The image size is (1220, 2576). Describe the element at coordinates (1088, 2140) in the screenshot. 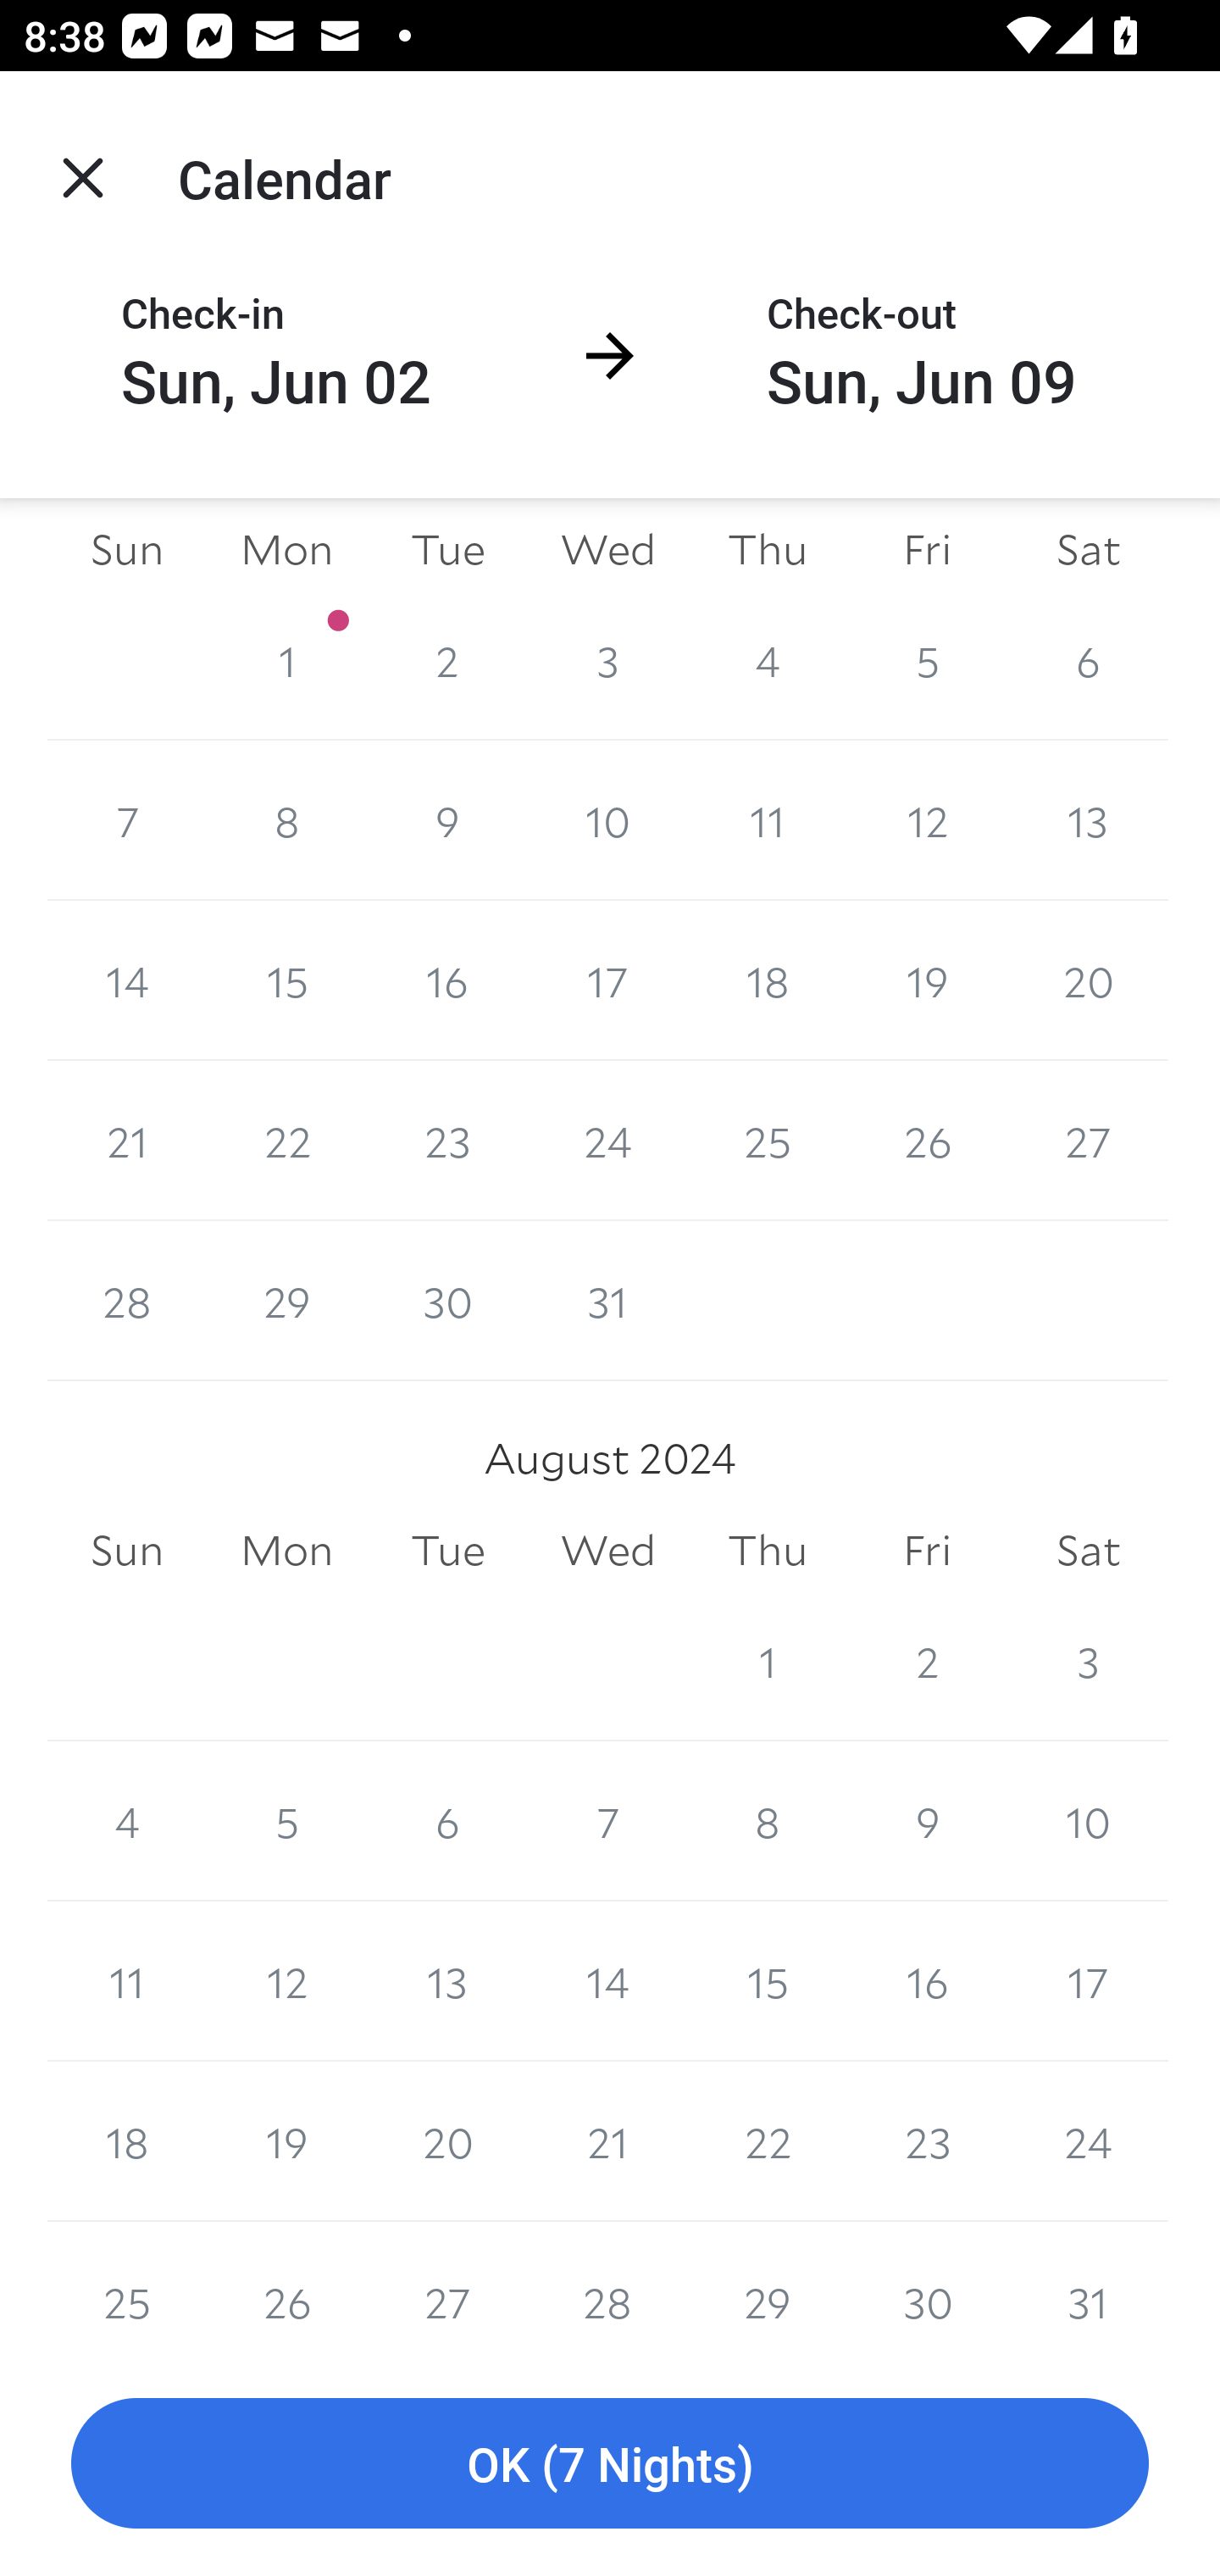

I see `24 24 August 2024` at that location.